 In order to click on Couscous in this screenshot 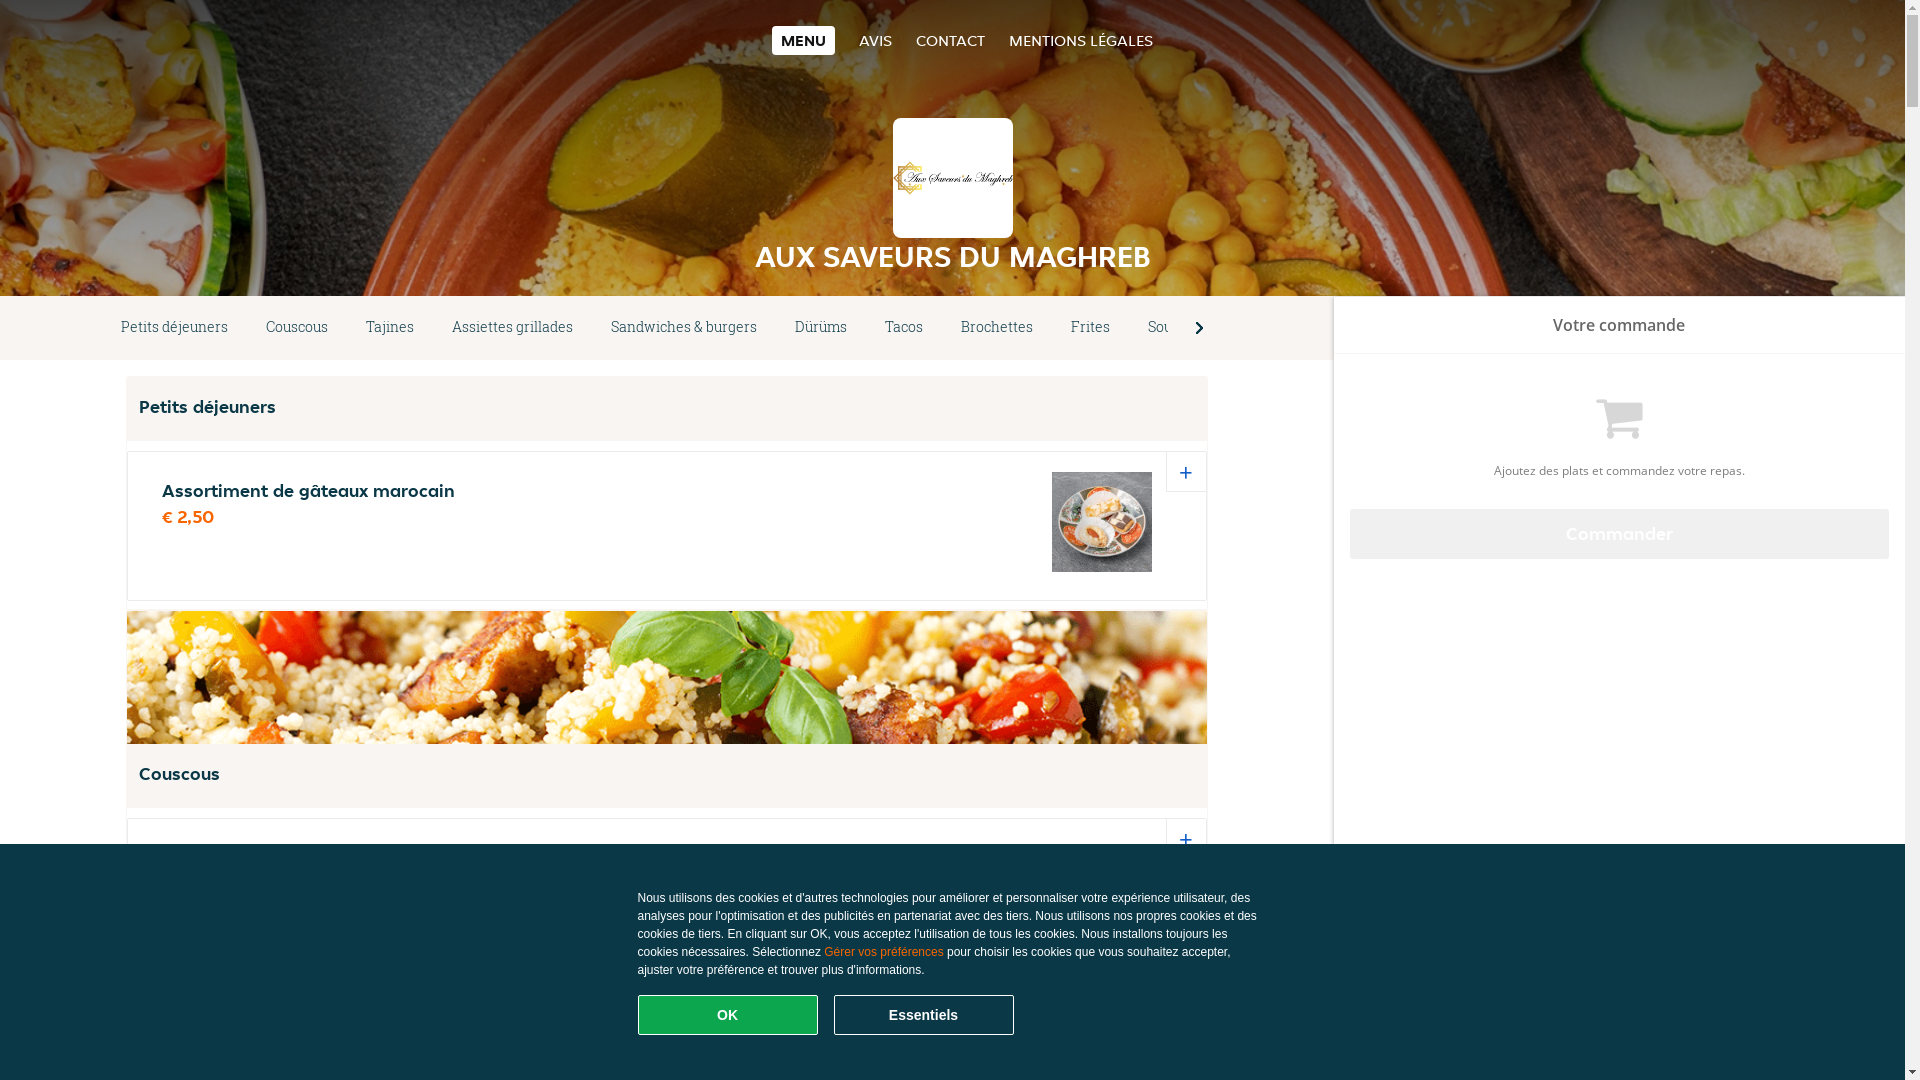, I will do `click(296, 328)`.